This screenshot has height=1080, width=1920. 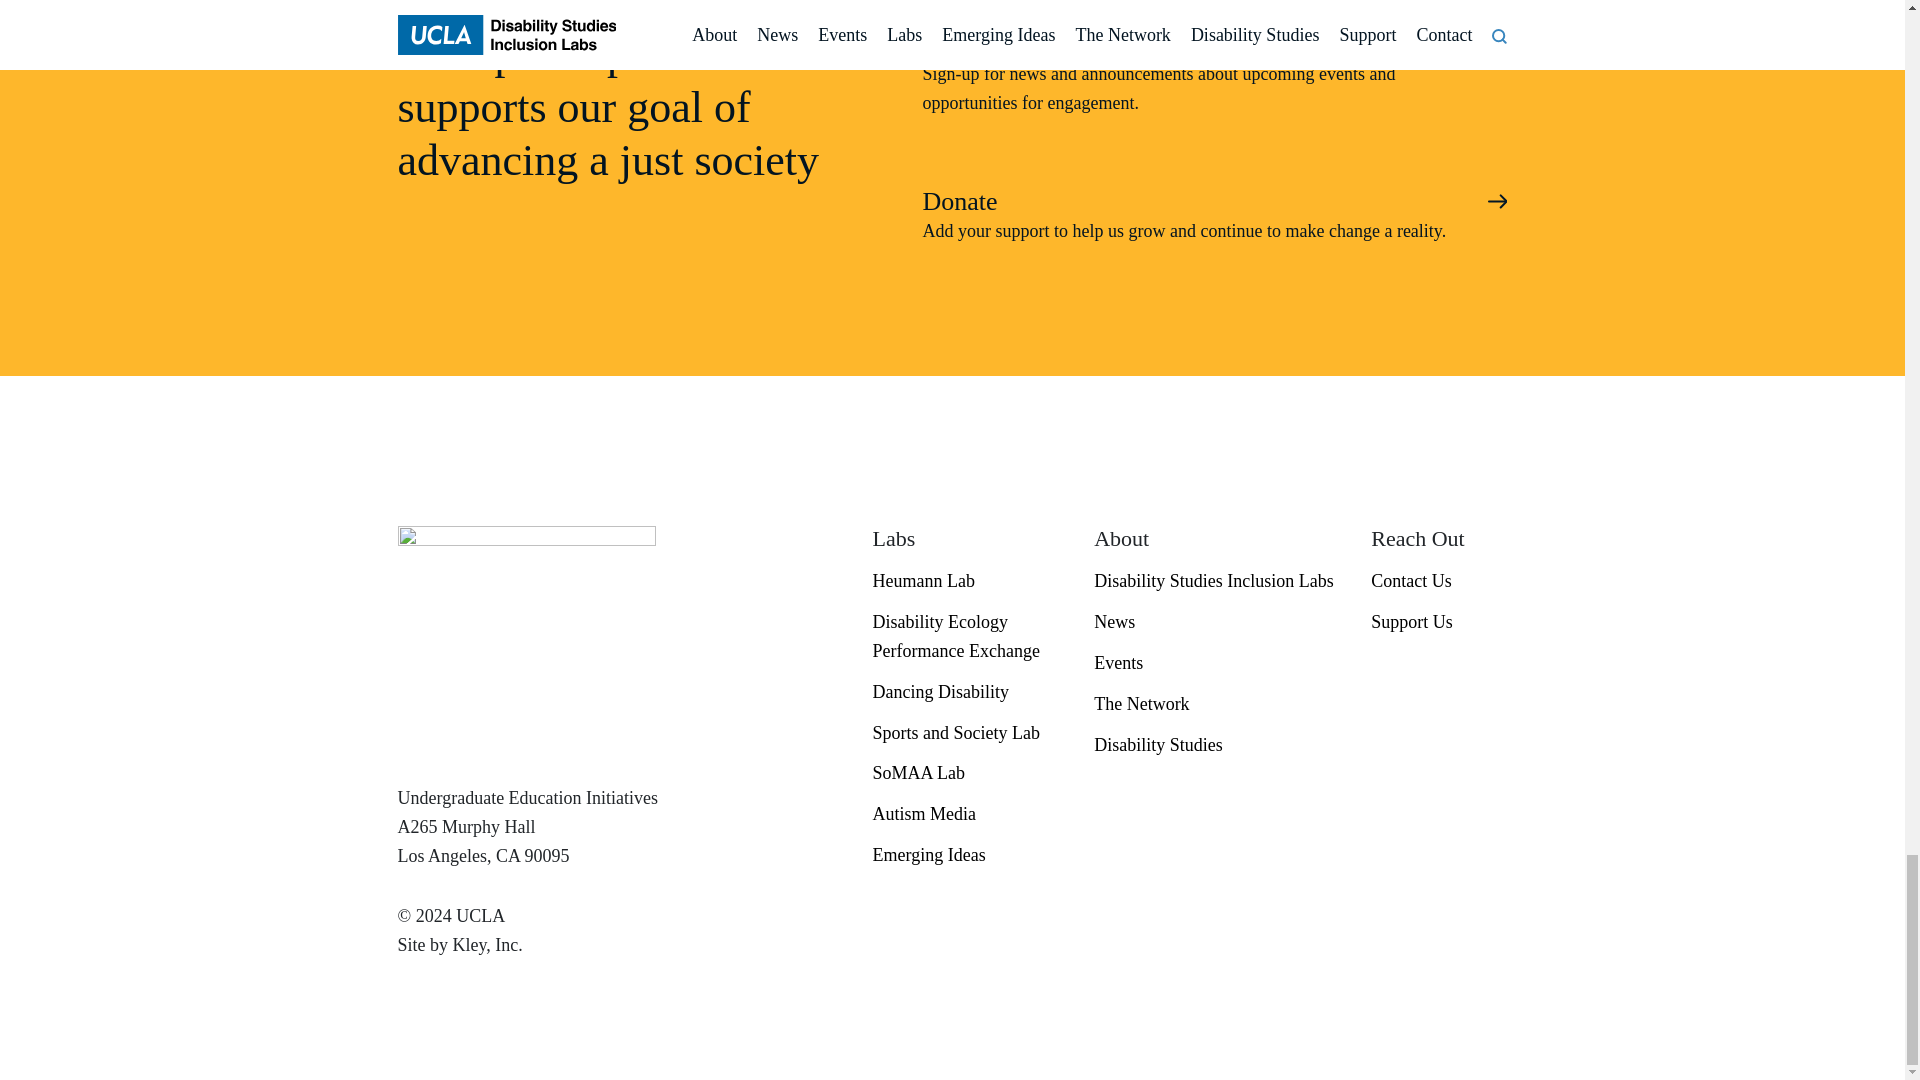 I want to click on Disability Ecology Performance Exchange, so click(x=967, y=636).